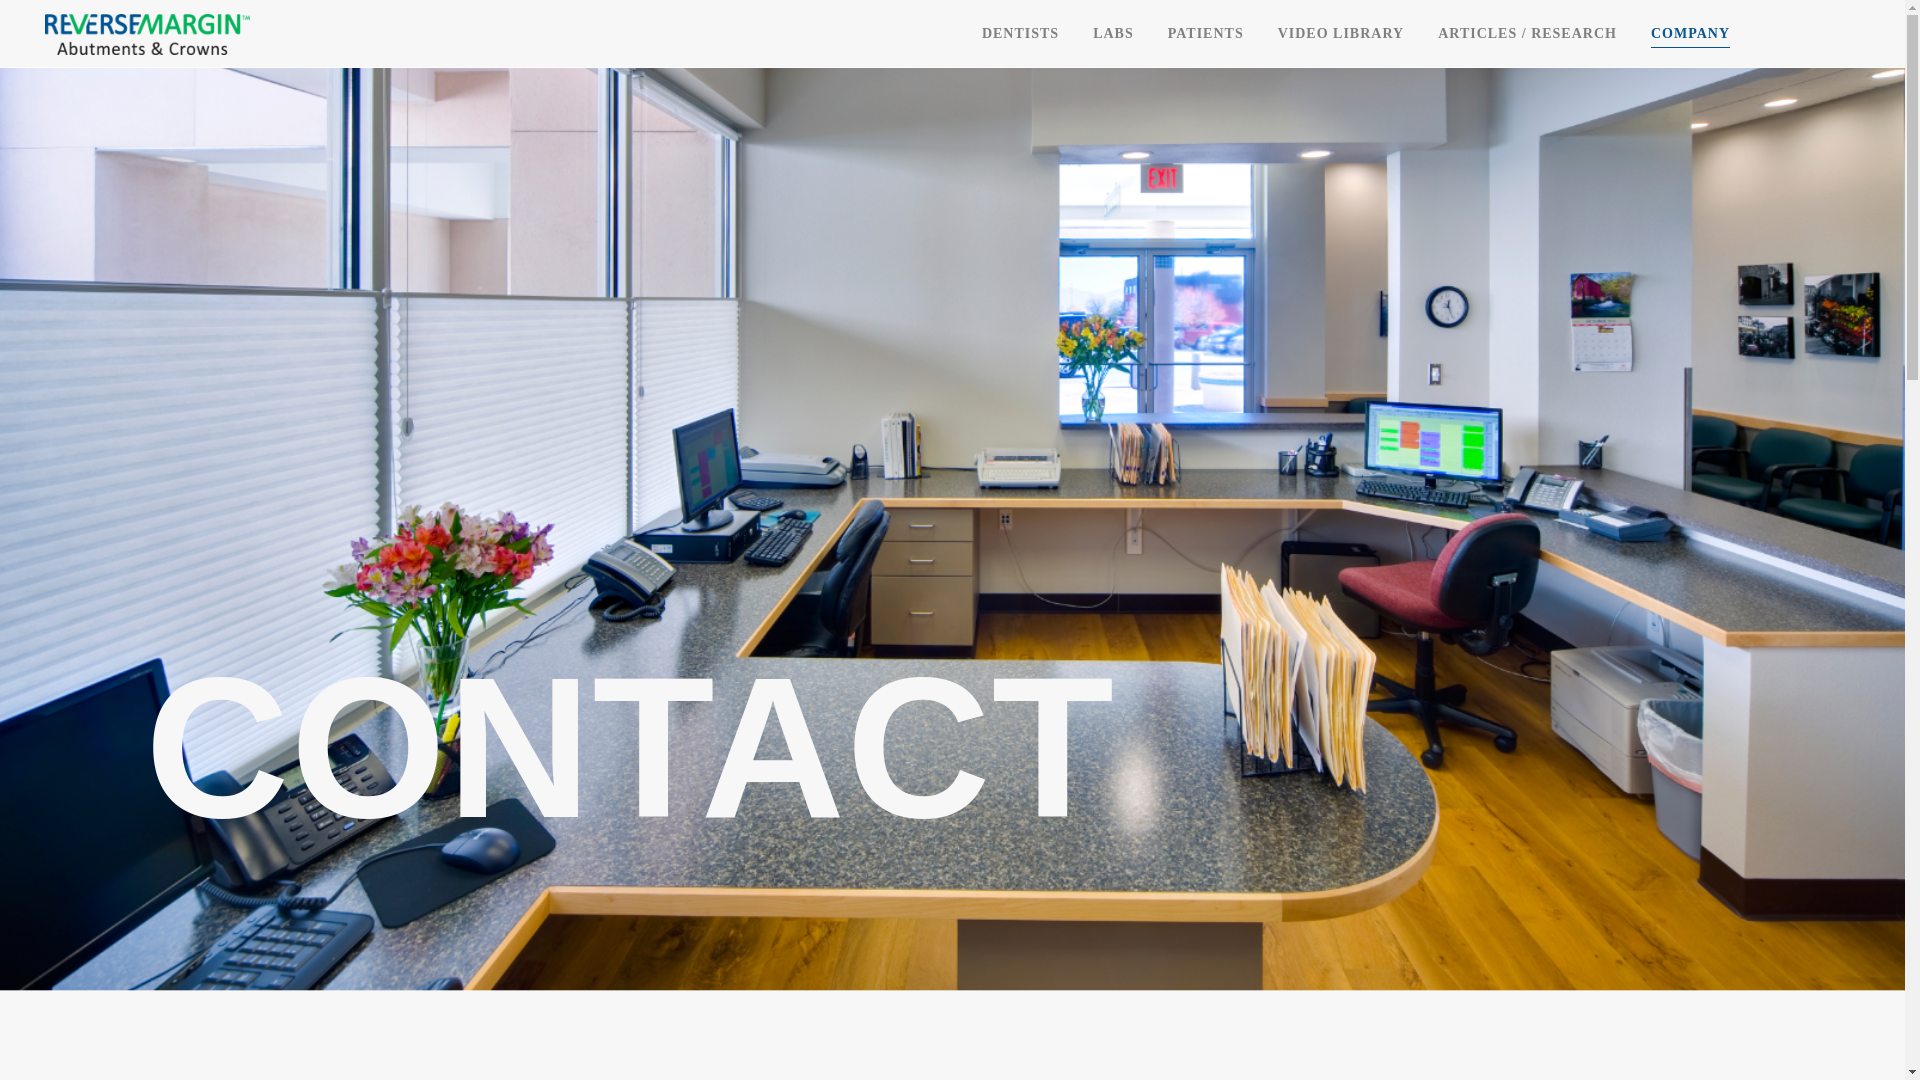 This screenshot has height=1080, width=1920. What do you see at coordinates (1690, 33) in the screenshot?
I see `COMPANY` at bounding box center [1690, 33].